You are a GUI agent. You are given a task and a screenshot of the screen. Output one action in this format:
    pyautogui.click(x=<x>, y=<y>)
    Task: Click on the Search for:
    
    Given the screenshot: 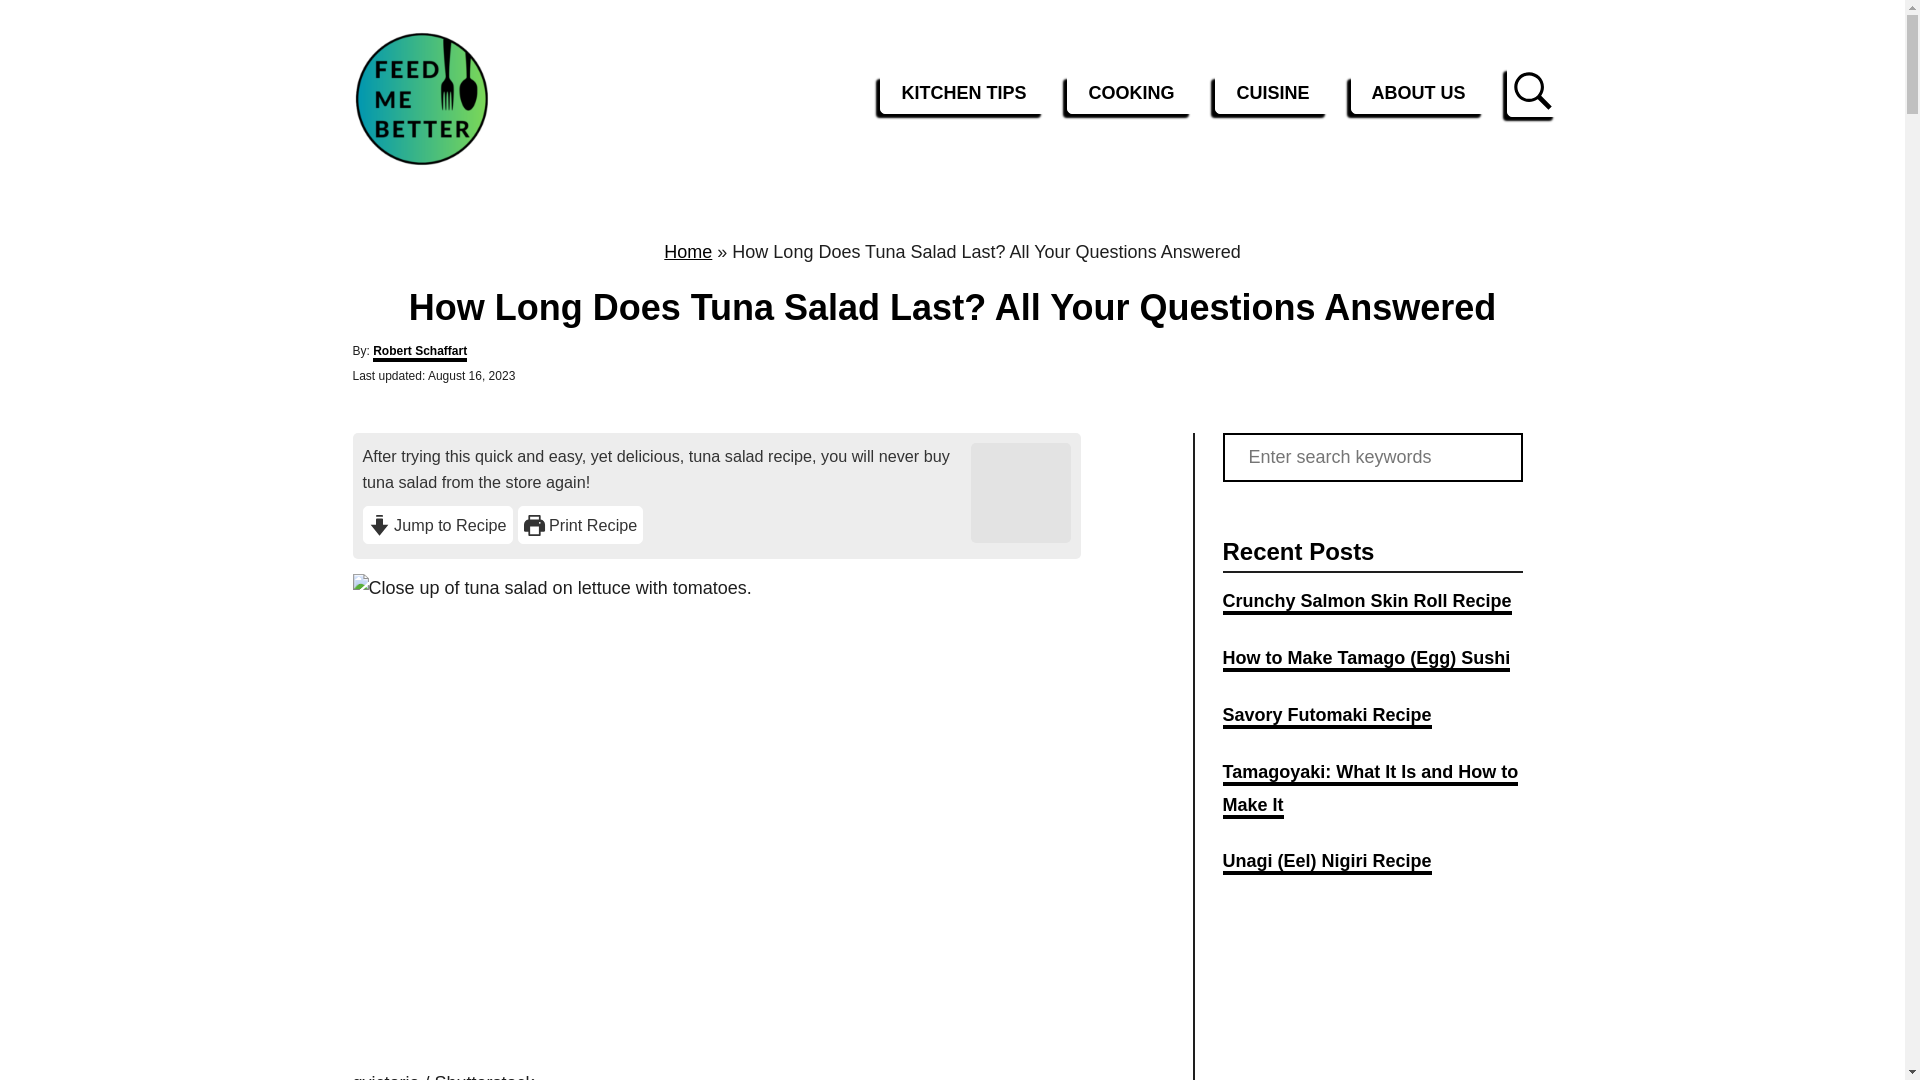 What is the action you would take?
    pyautogui.click(x=1372, y=457)
    